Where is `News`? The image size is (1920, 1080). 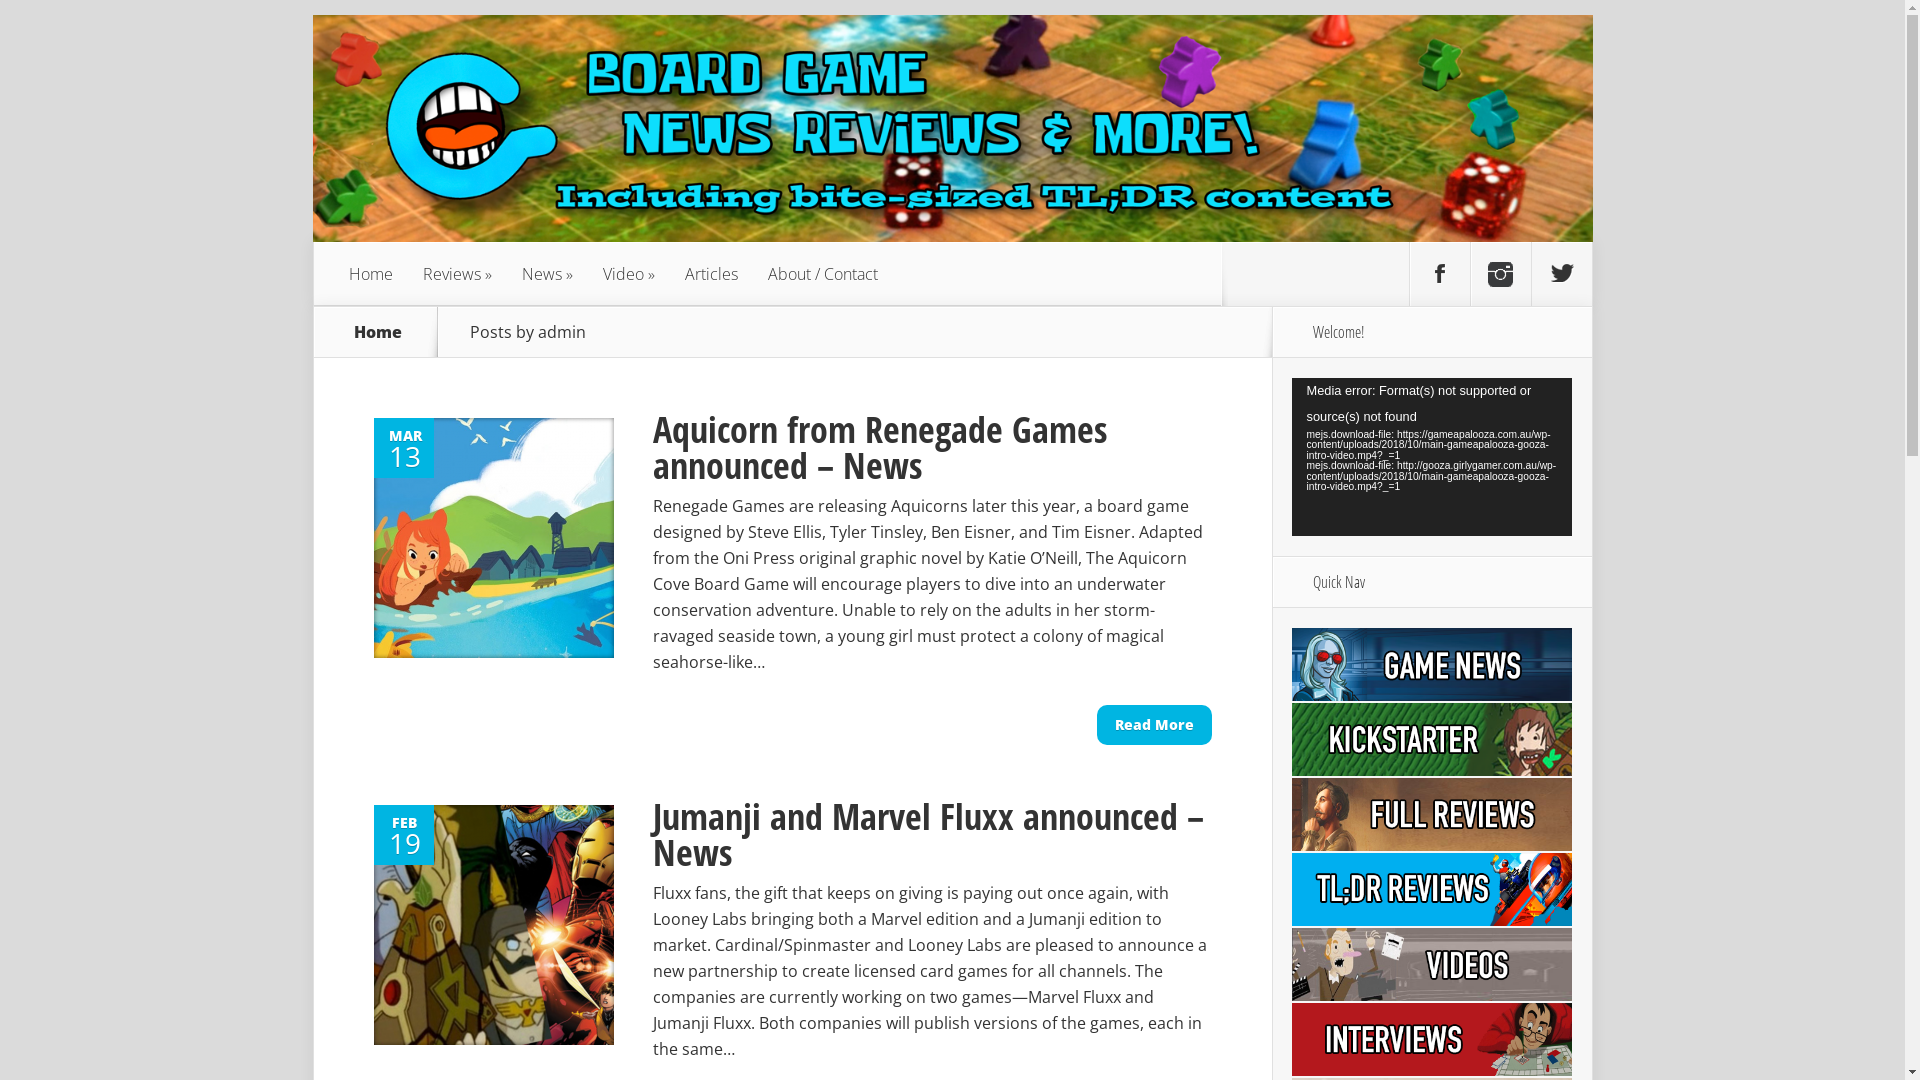 News is located at coordinates (546, 274).